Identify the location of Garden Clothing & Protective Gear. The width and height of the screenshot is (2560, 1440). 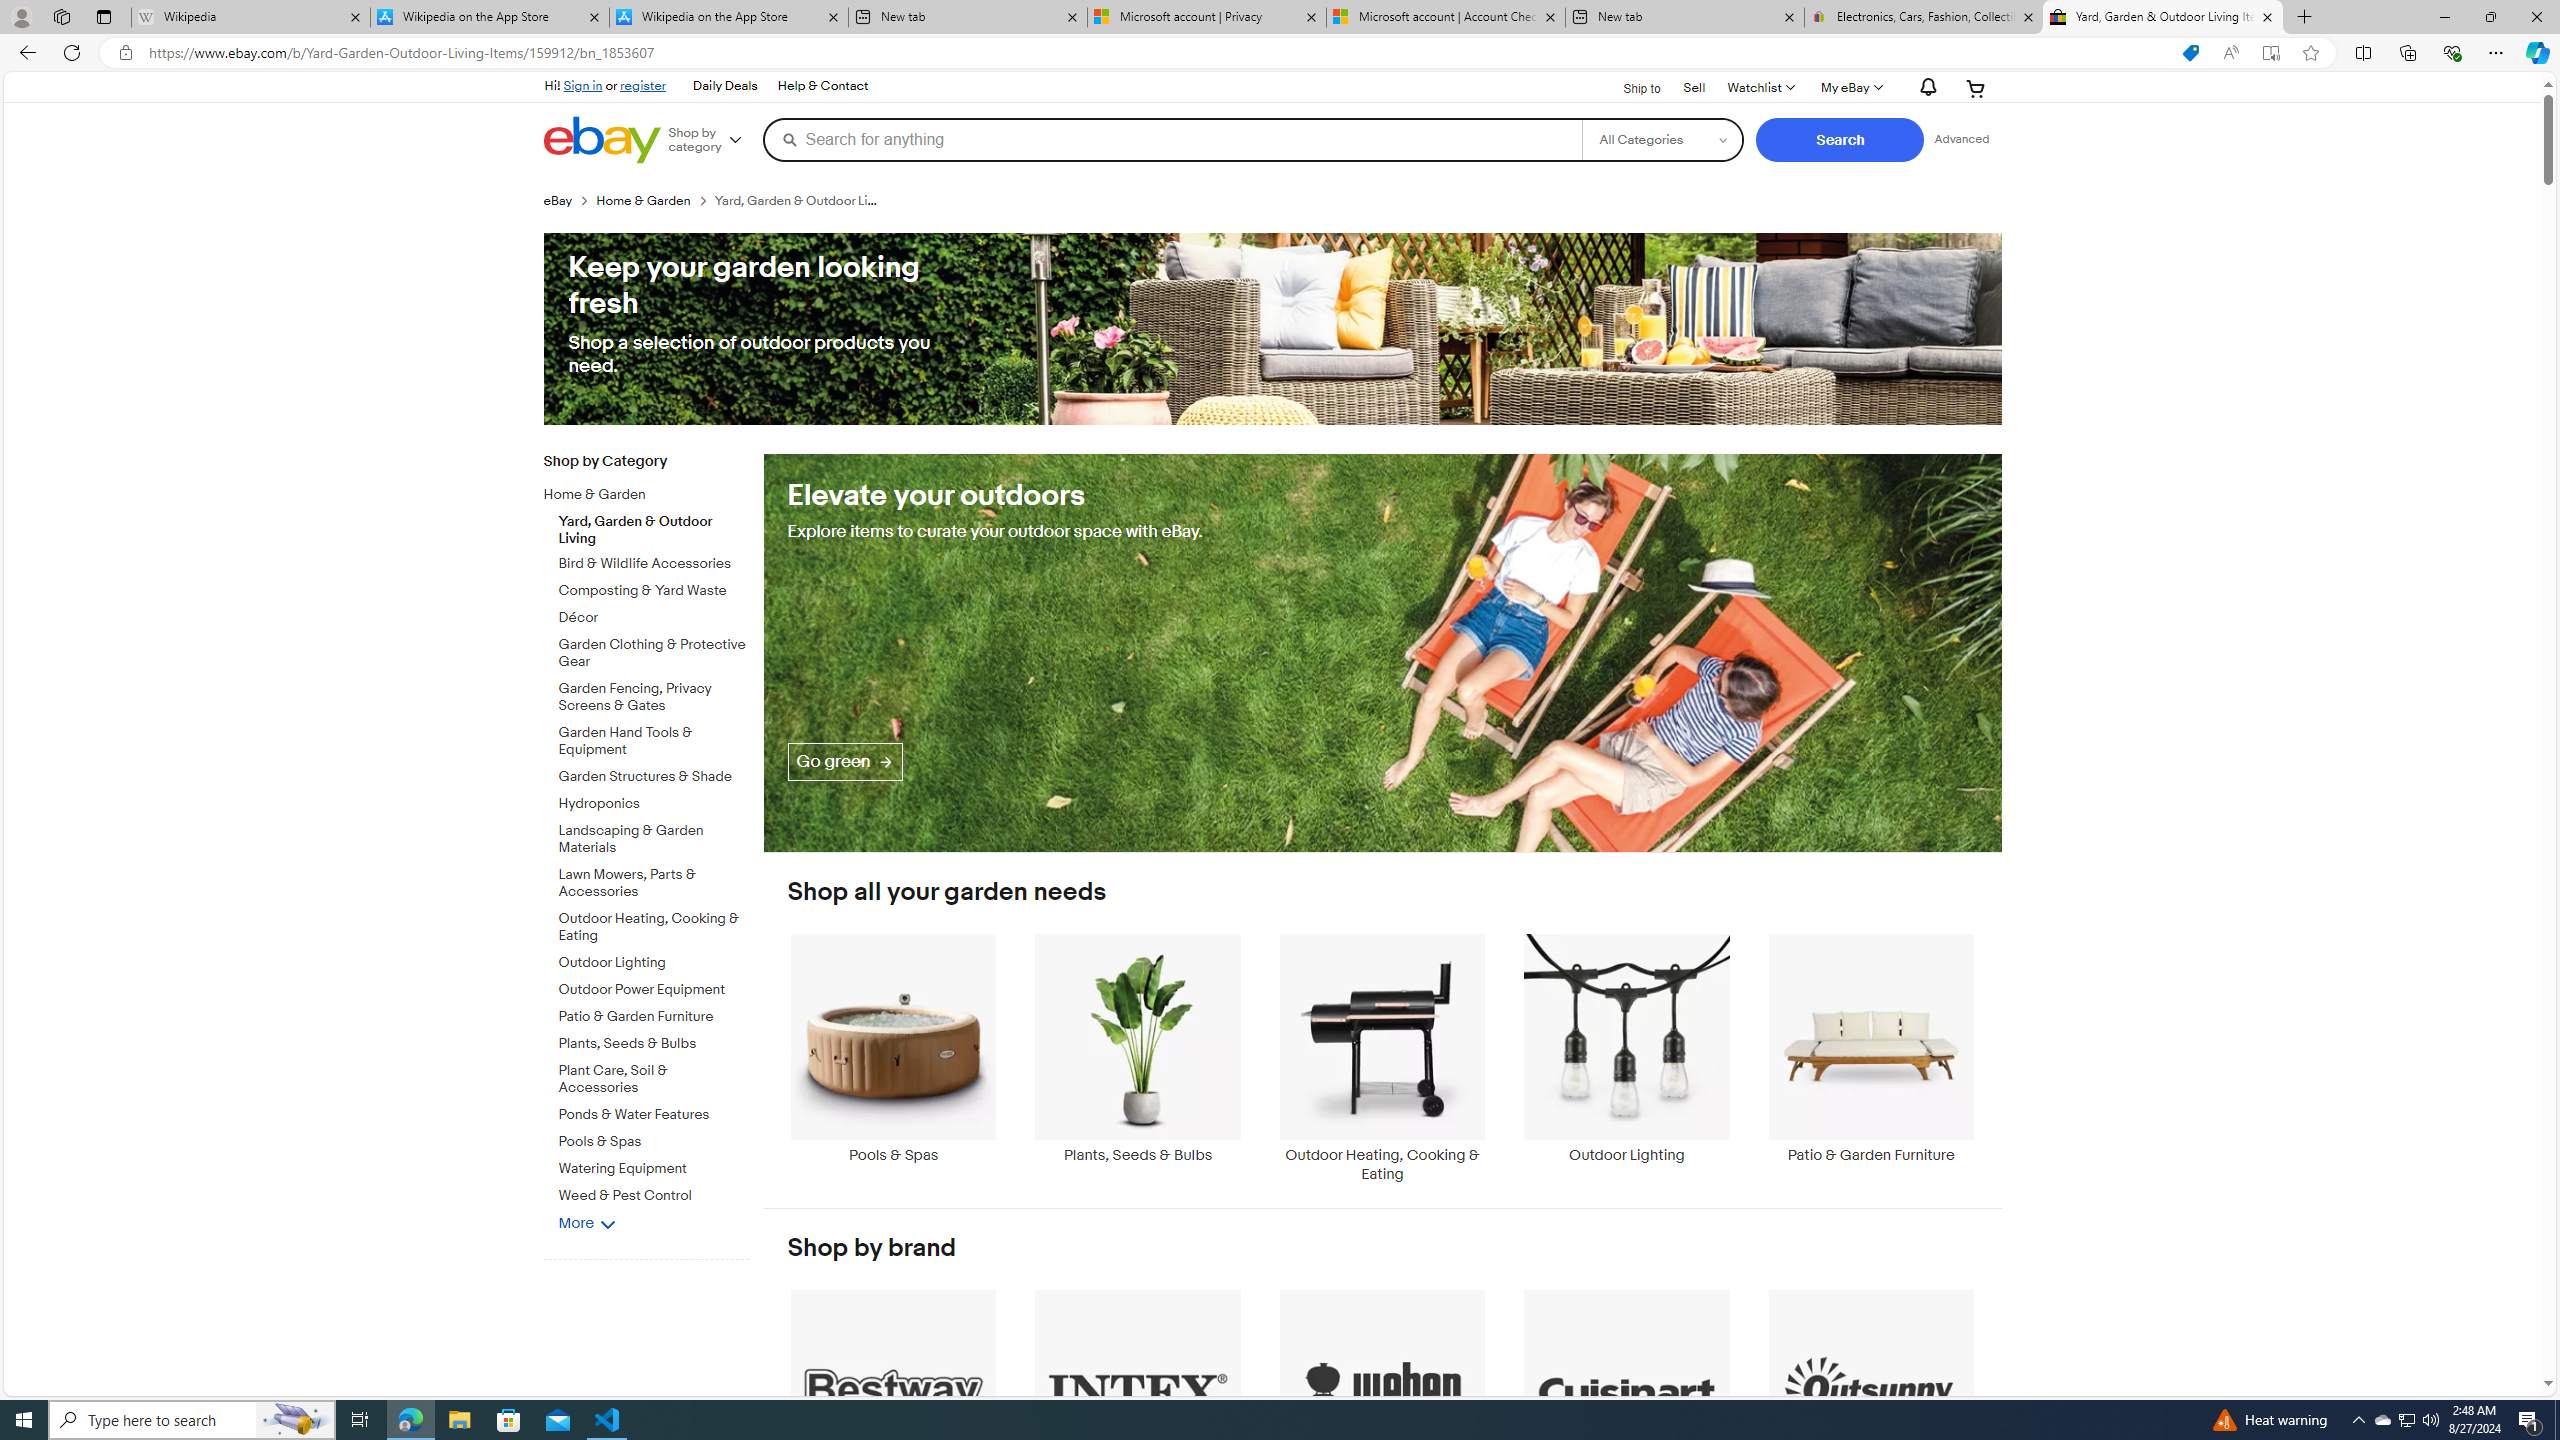
(654, 650).